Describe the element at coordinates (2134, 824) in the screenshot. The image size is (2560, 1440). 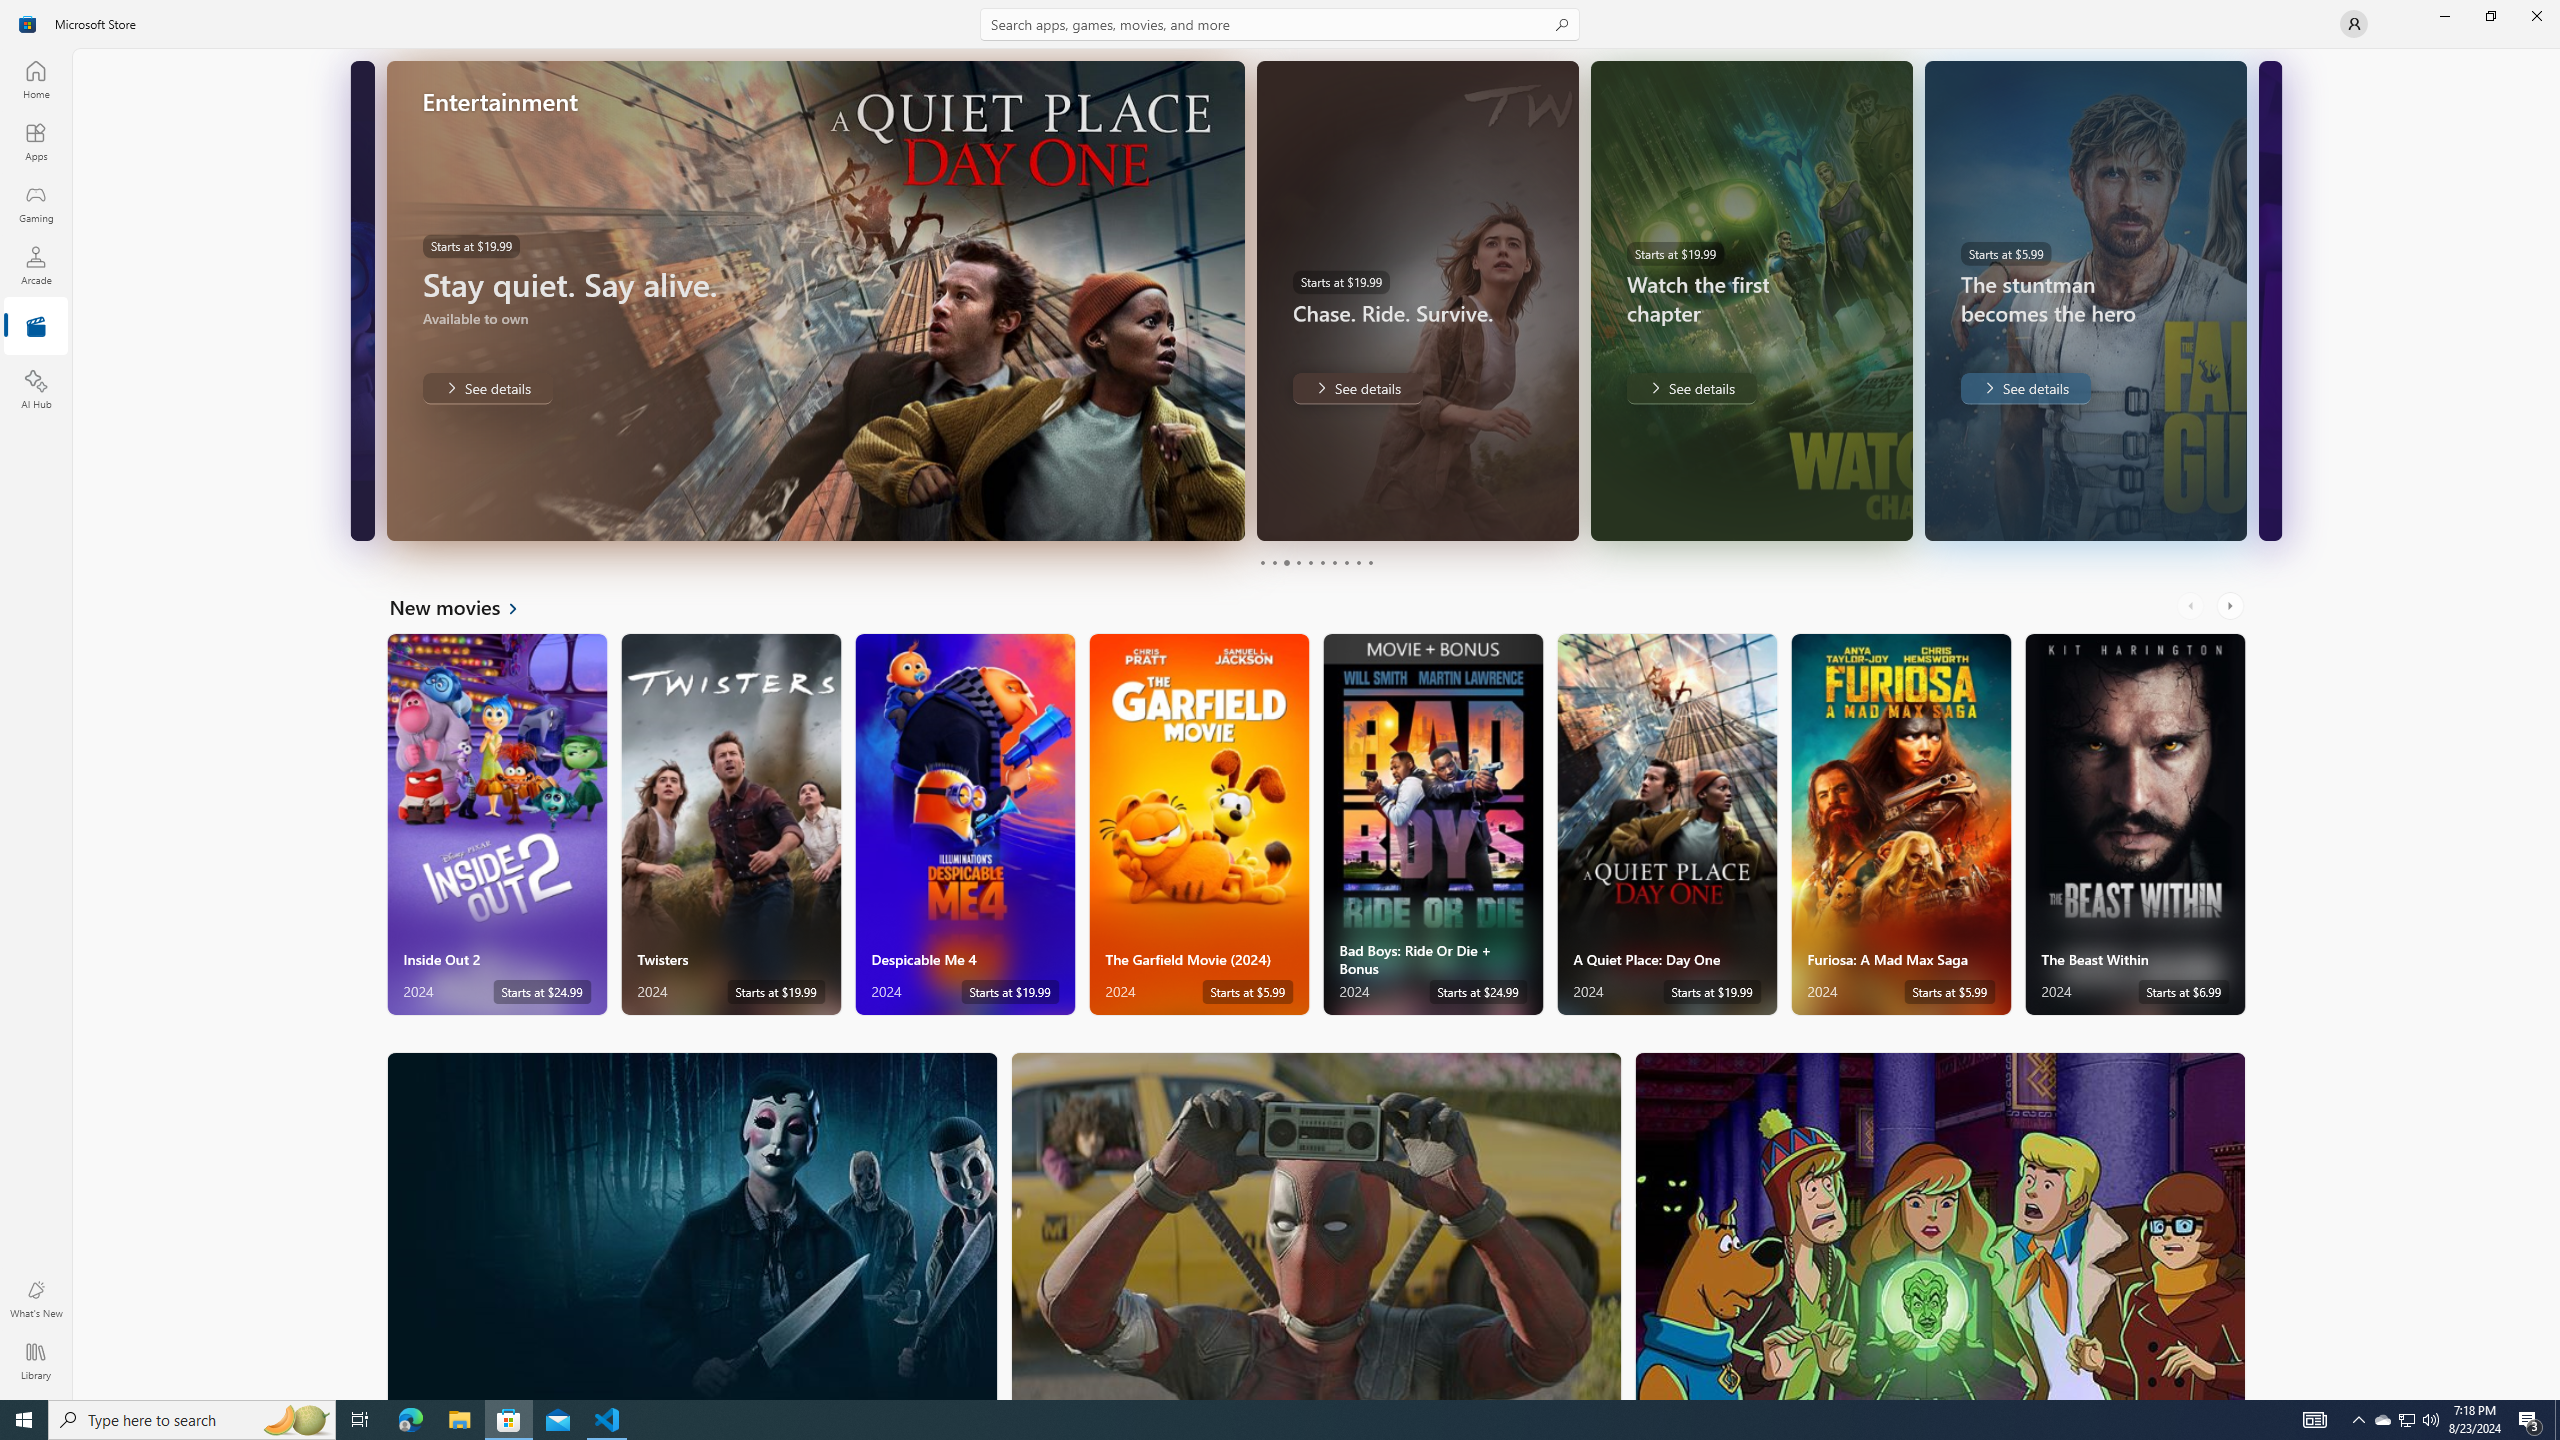
I see `The Beast Within. Starts at $6.99  ` at that location.